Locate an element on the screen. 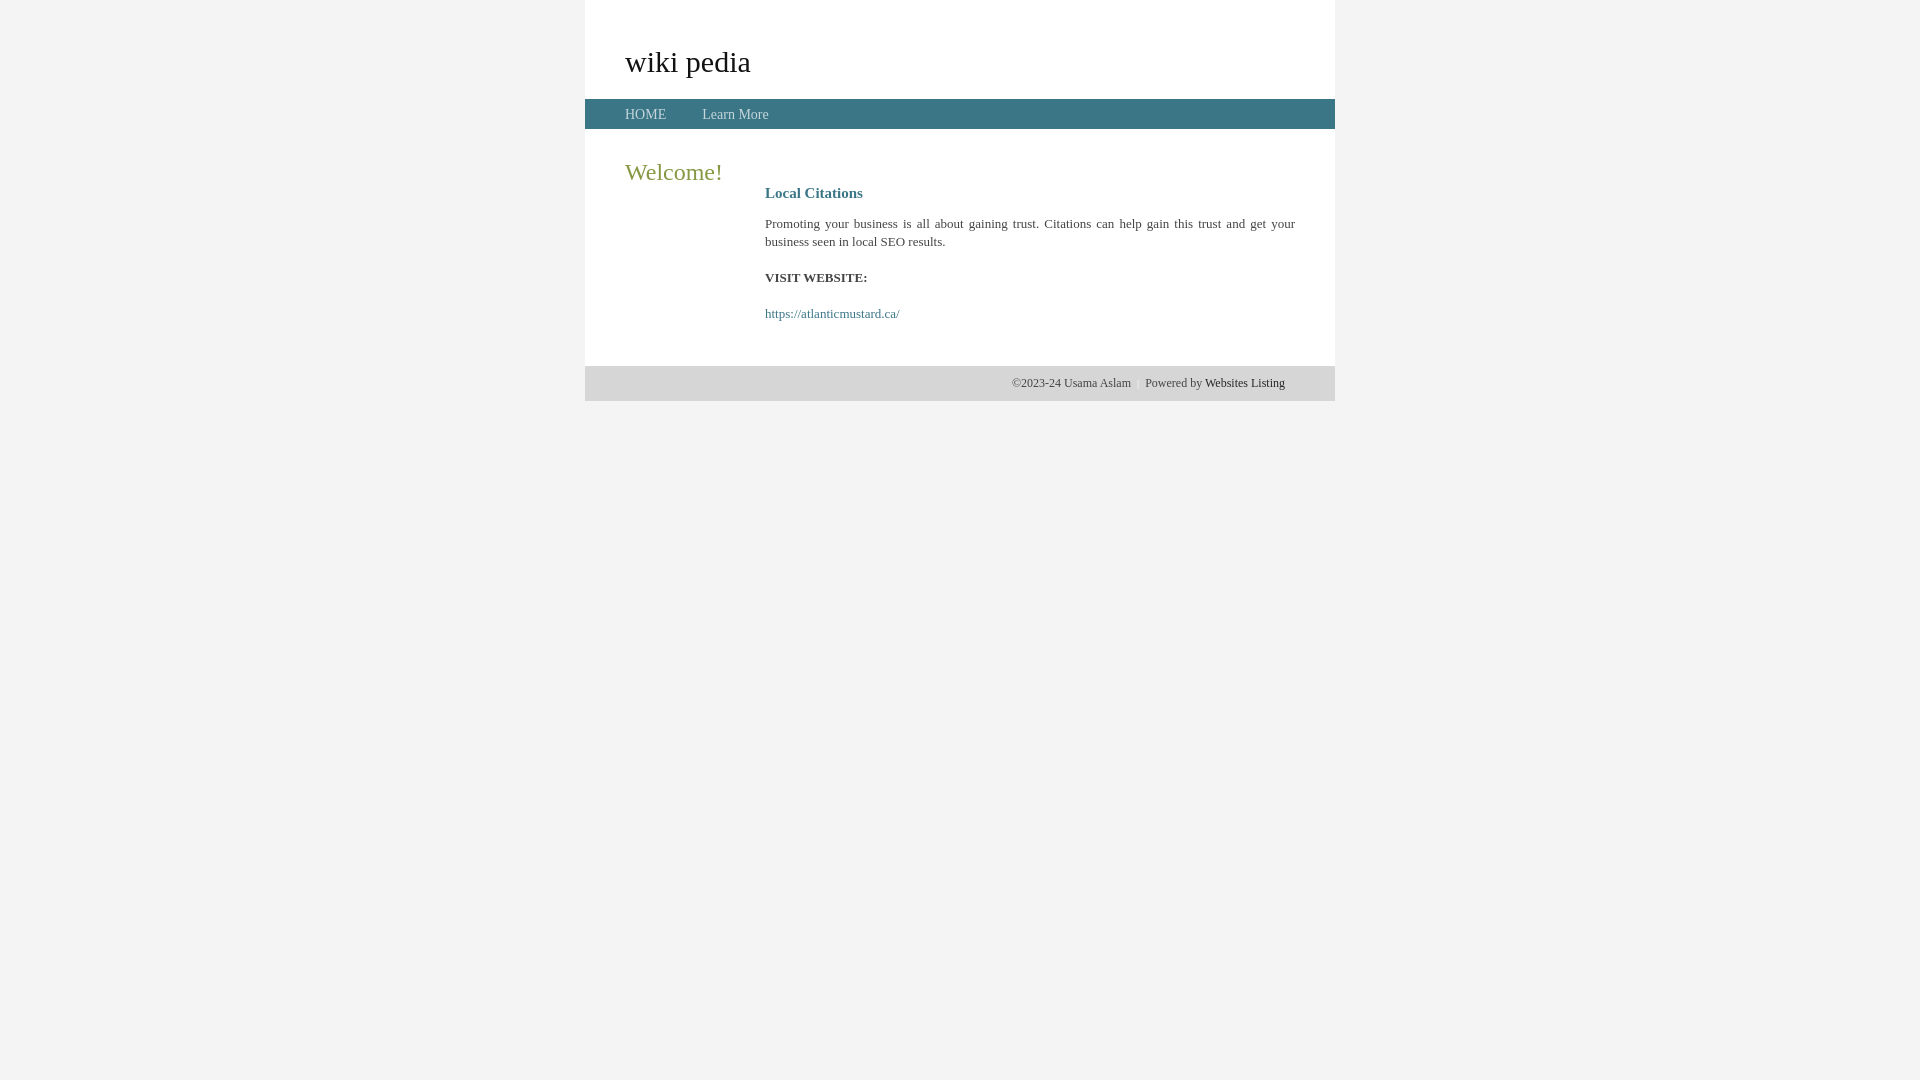 The image size is (1920, 1080). Learn More is located at coordinates (735, 114).